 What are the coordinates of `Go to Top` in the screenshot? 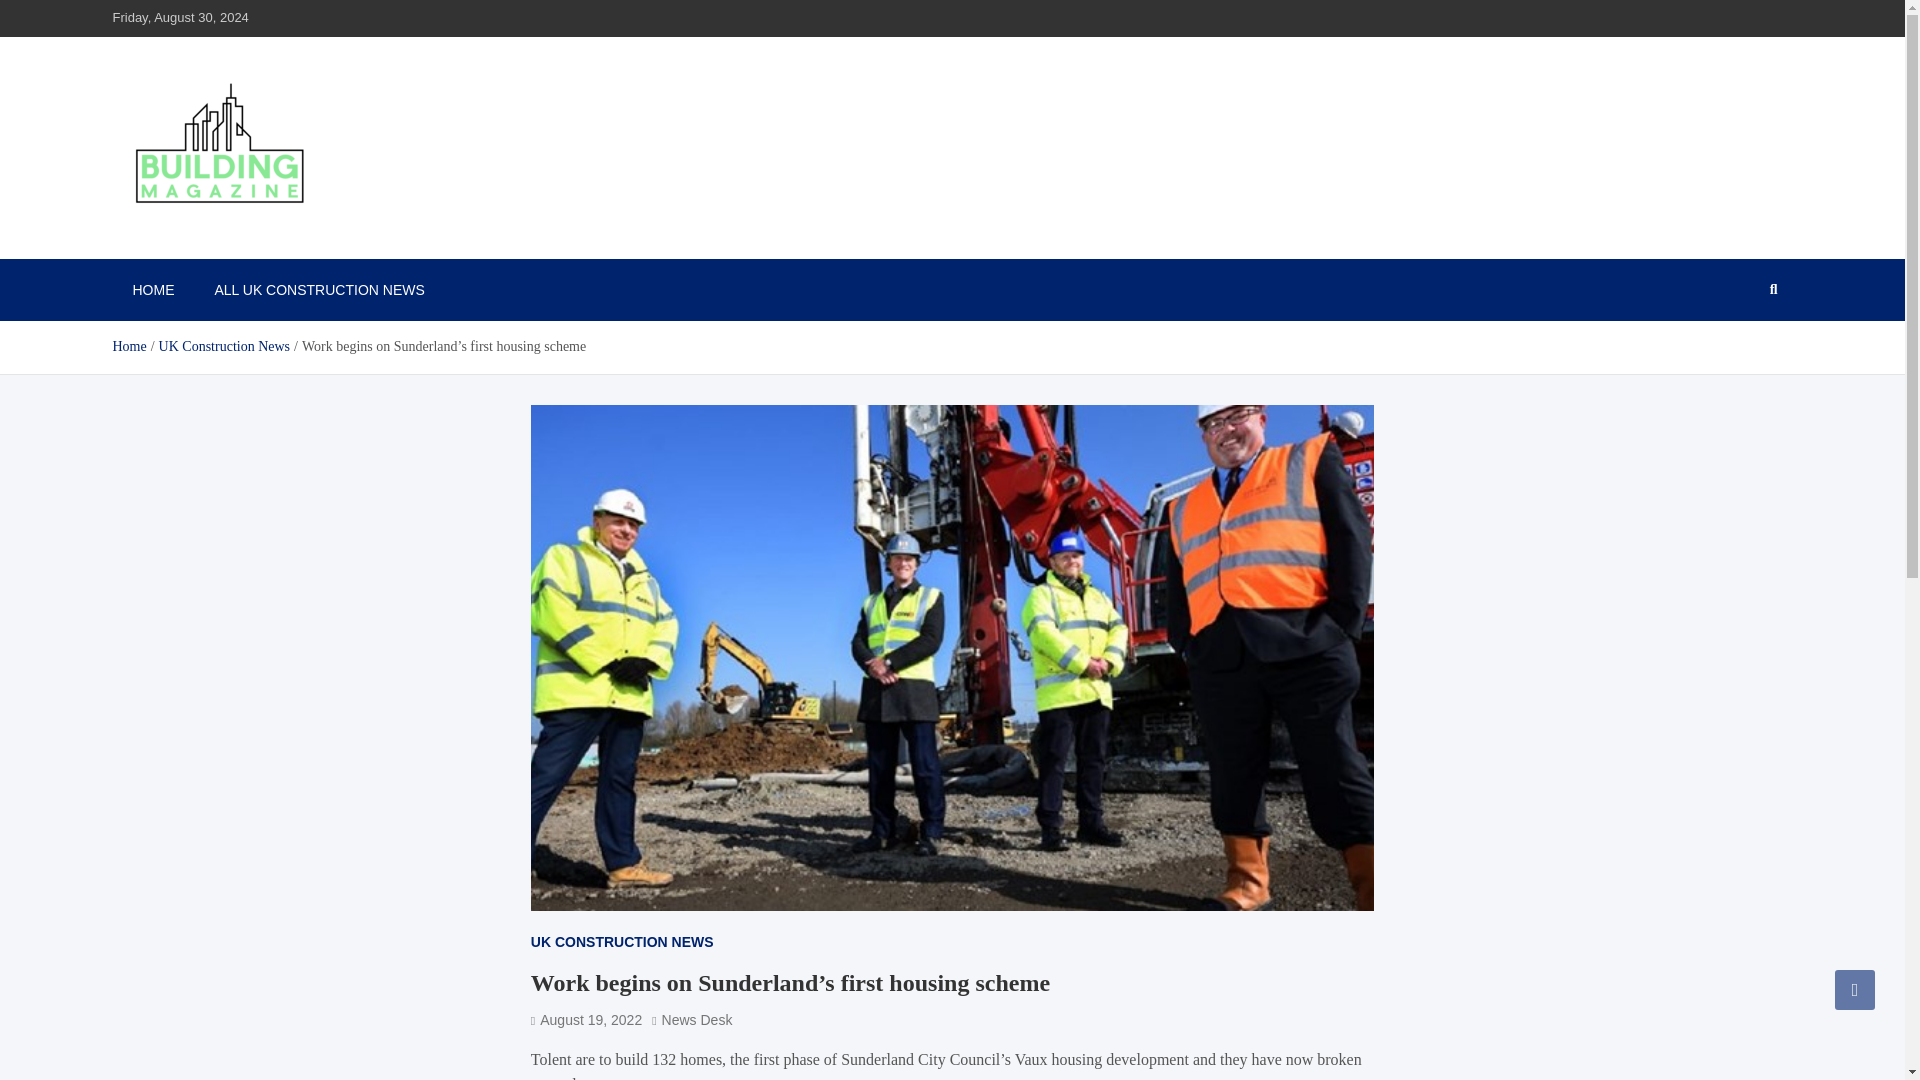 It's located at (1855, 989).